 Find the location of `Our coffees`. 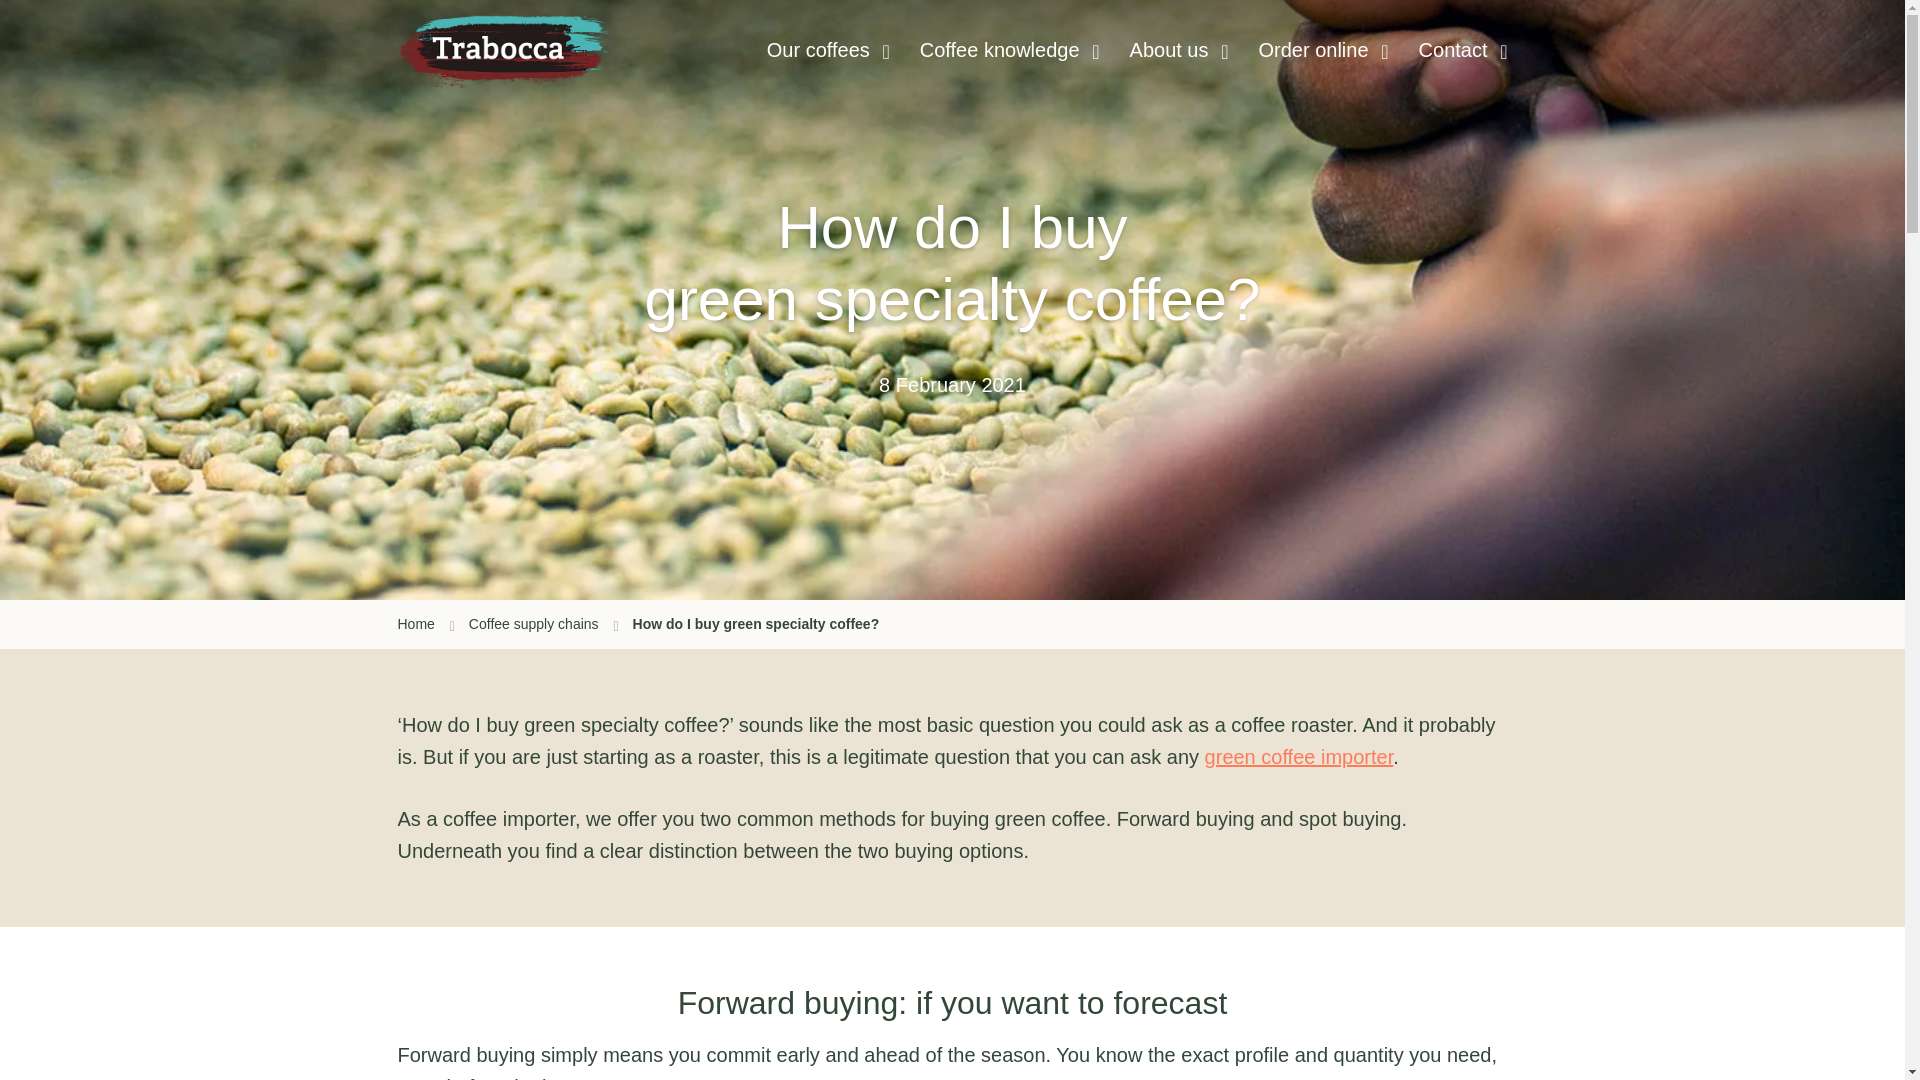

Our coffees is located at coordinates (818, 50).